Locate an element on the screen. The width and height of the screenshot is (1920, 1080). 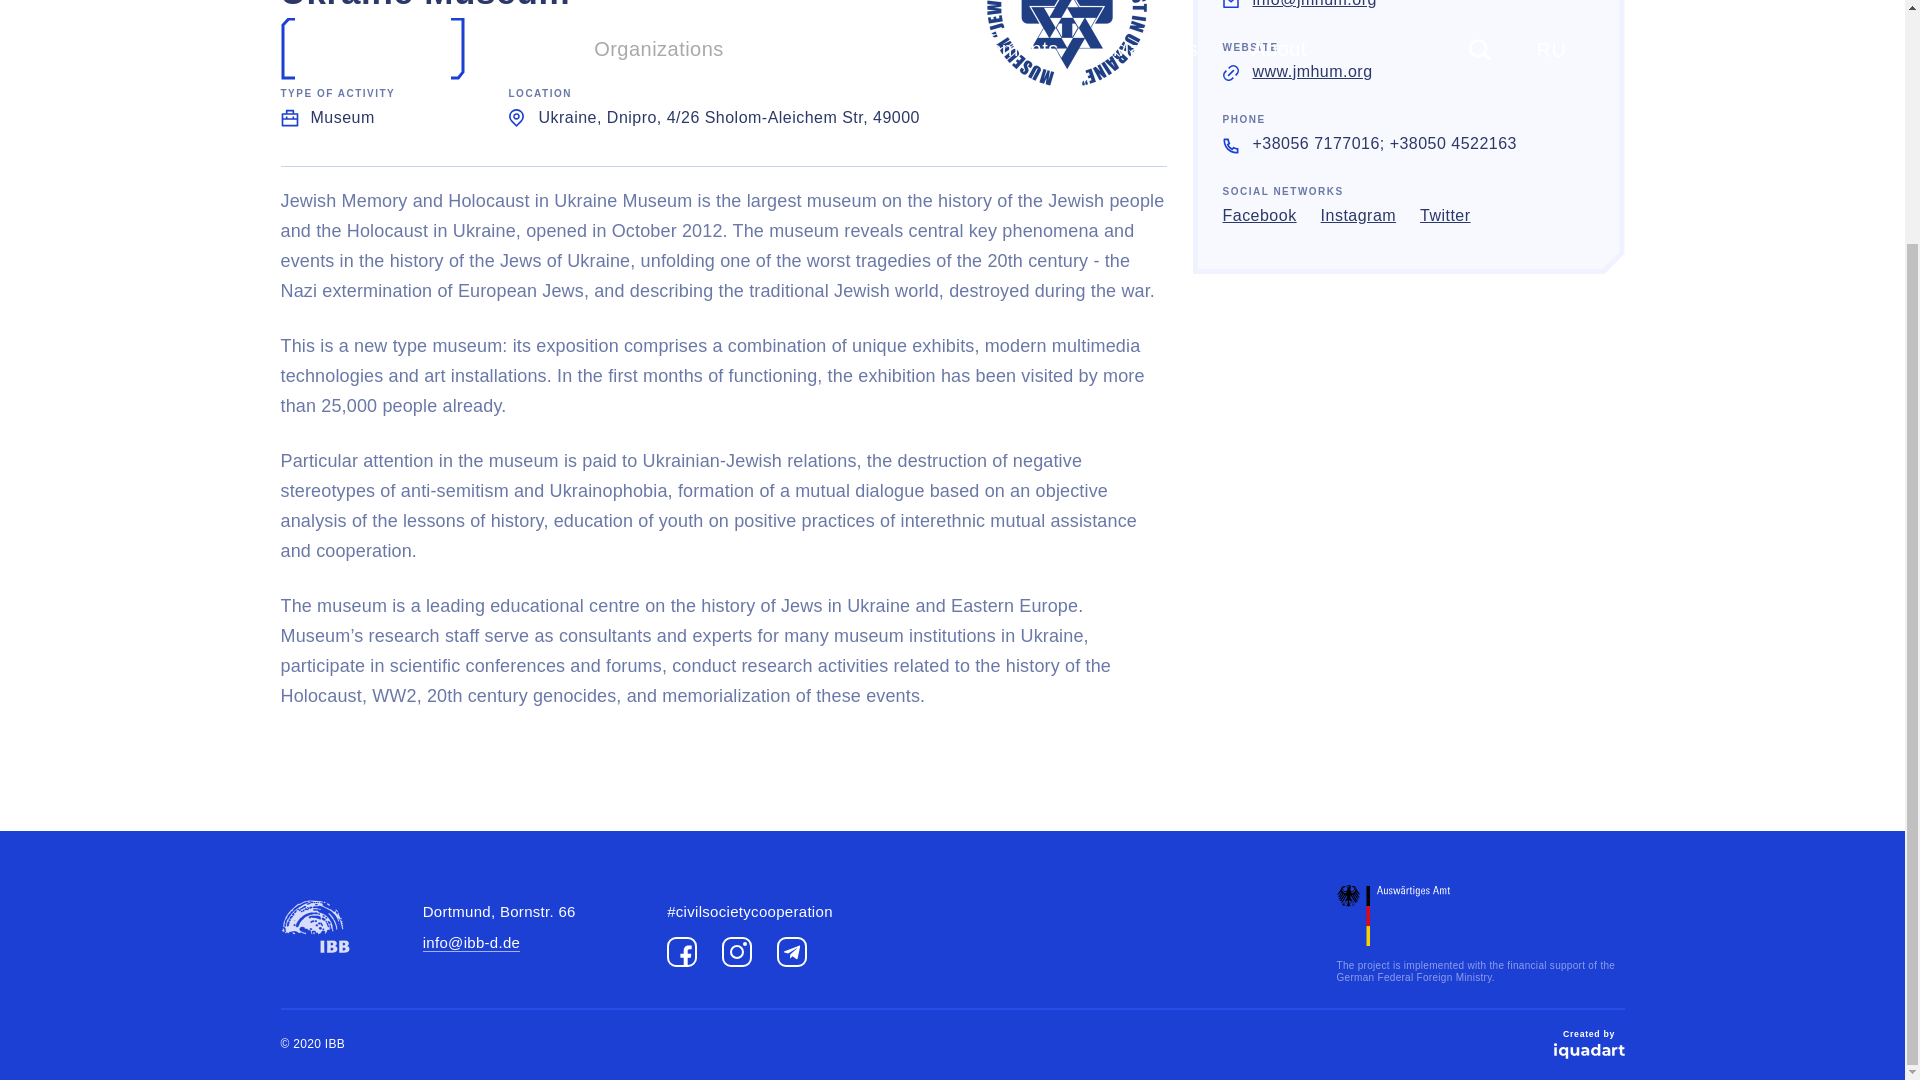
Telegram is located at coordinates (792, 952).